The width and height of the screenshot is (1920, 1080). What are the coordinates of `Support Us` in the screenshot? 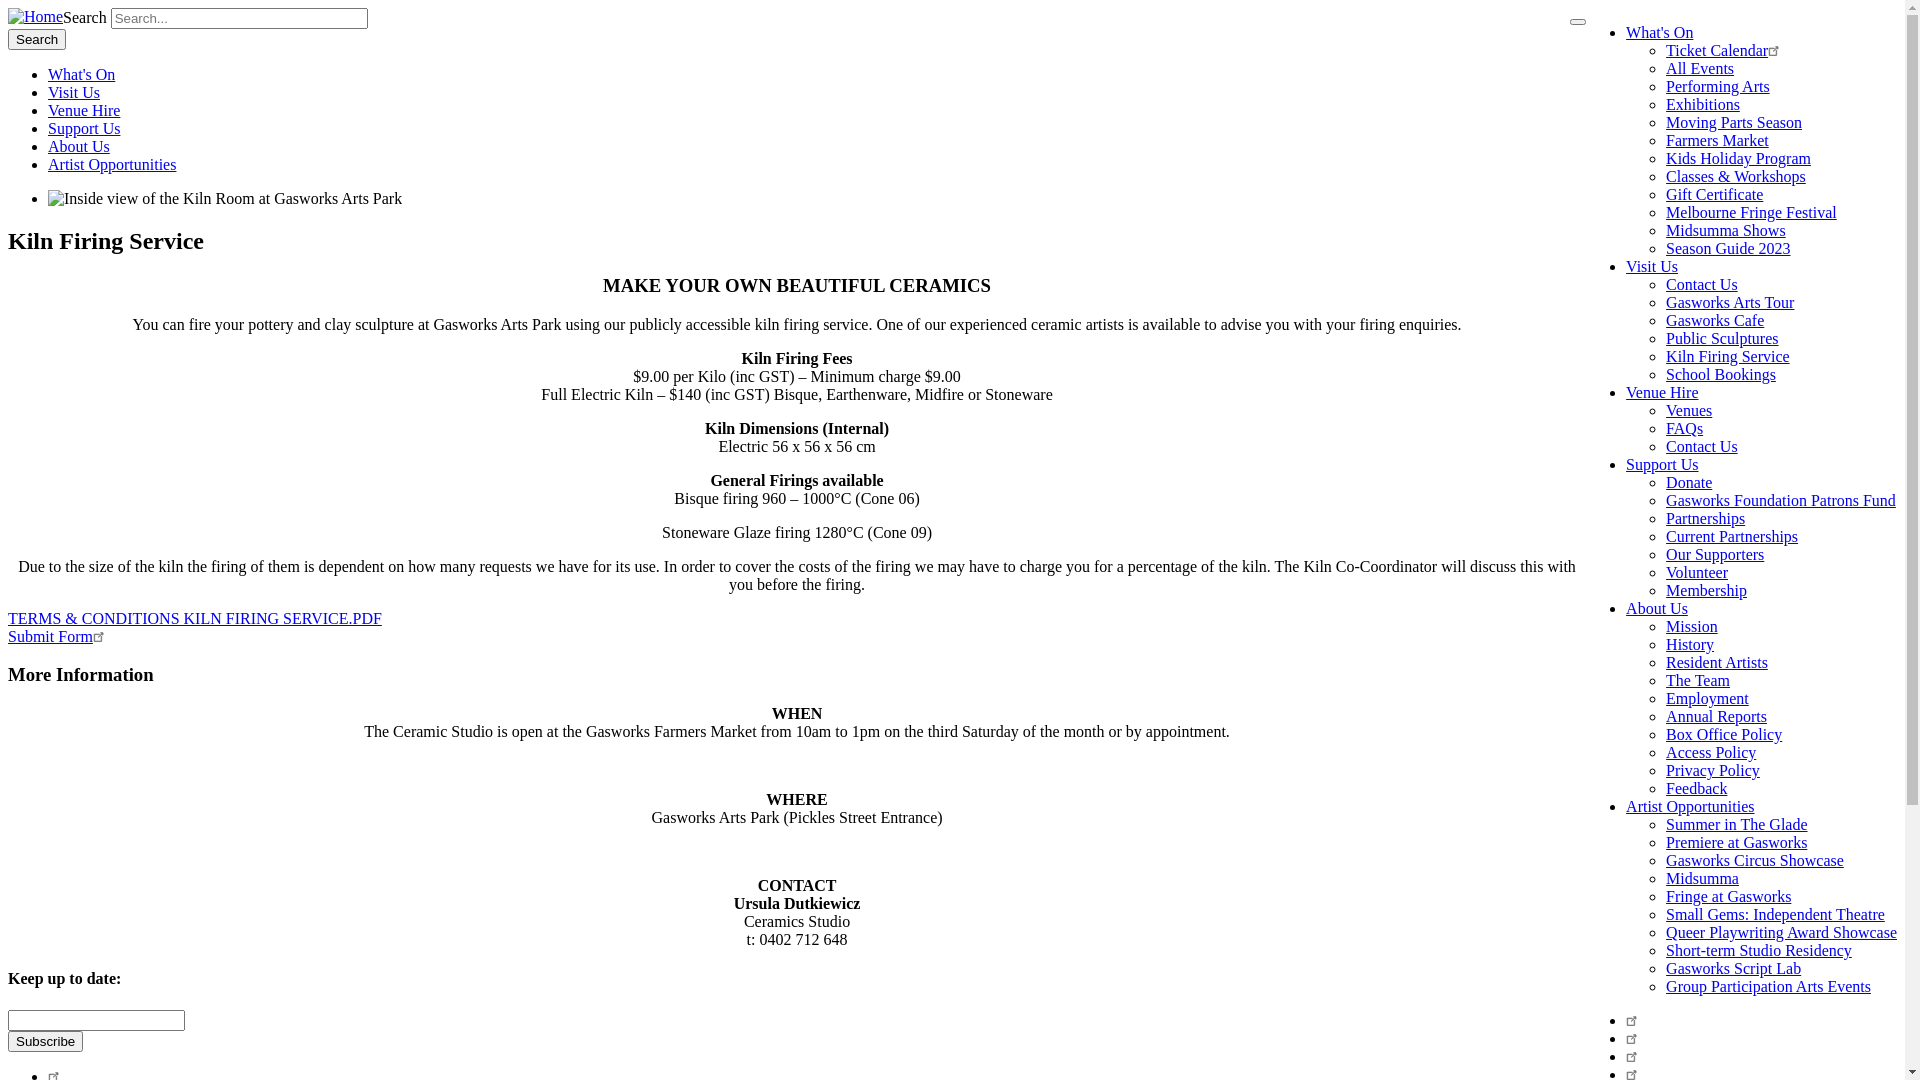 It's located at (1662, 464).